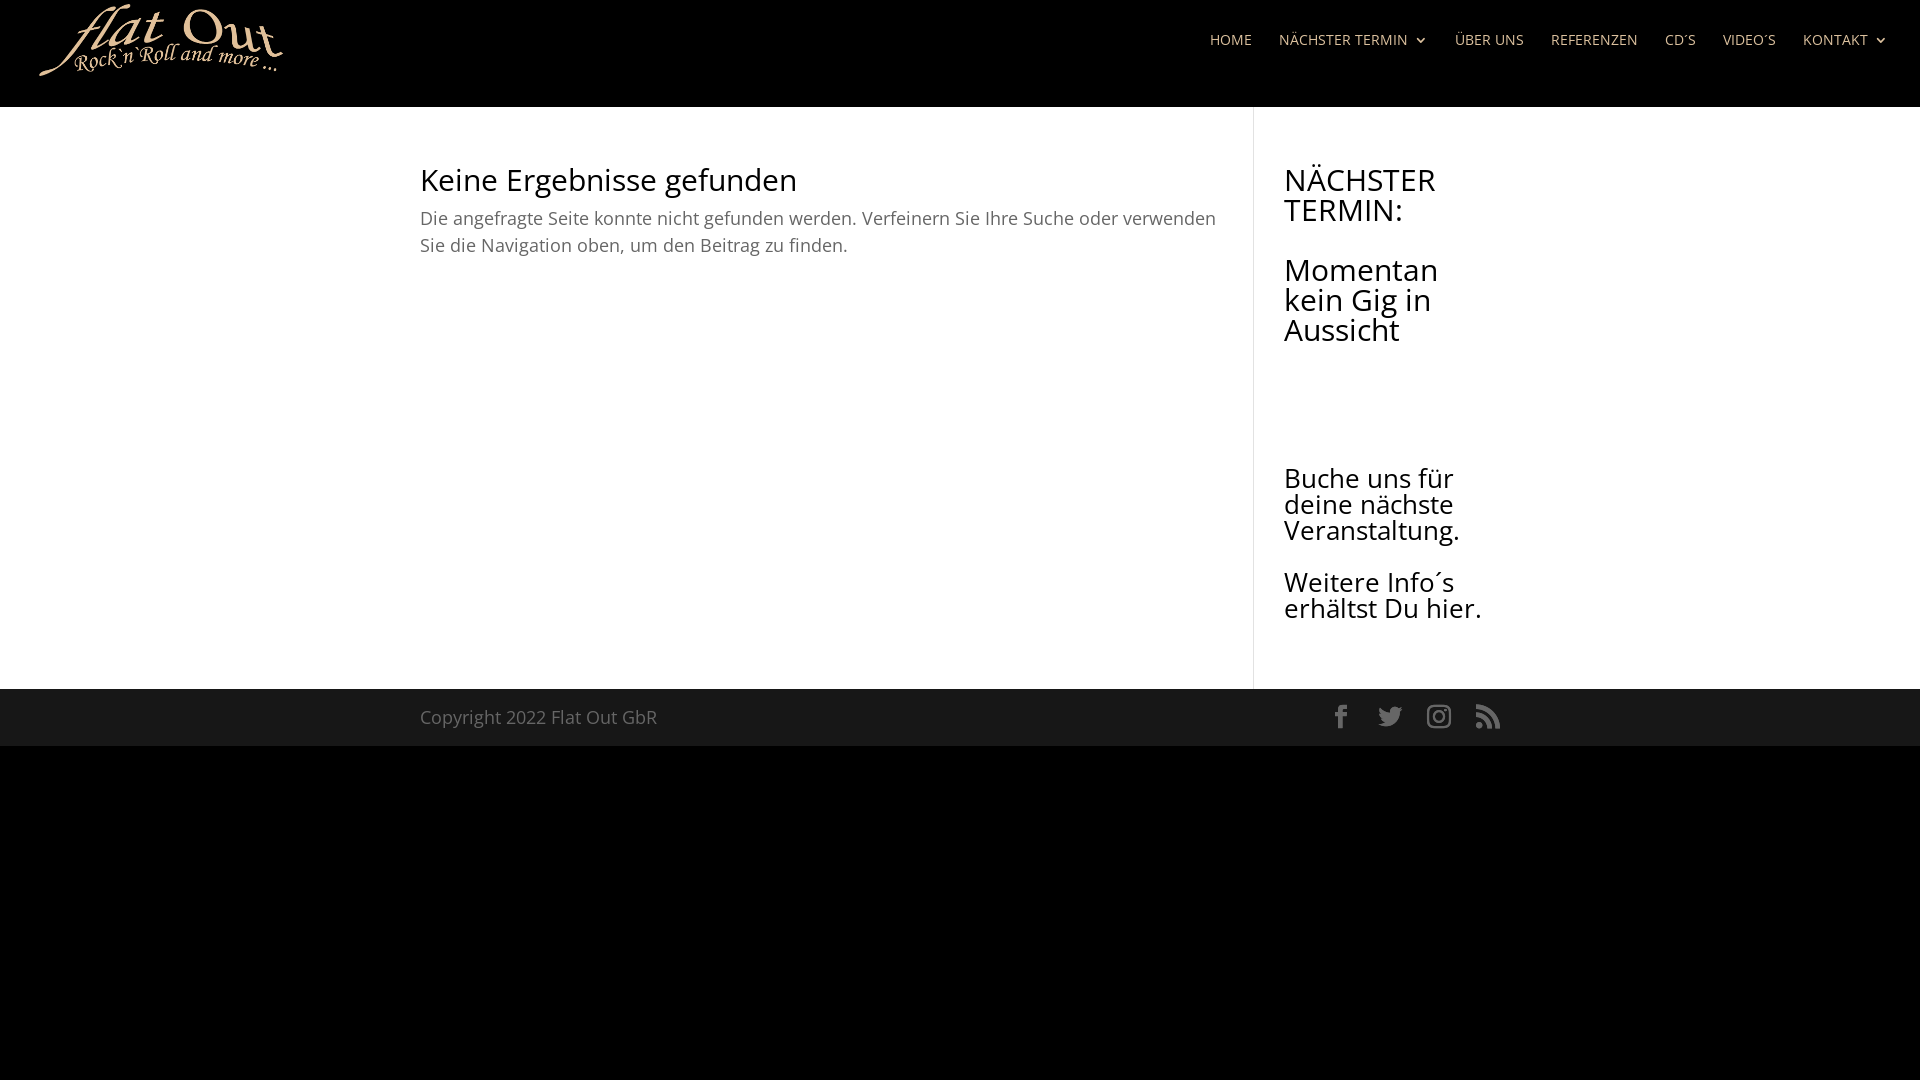  Describe the element at coordinates (336, 13) in the screenshot. I see `kontakt` at that location.